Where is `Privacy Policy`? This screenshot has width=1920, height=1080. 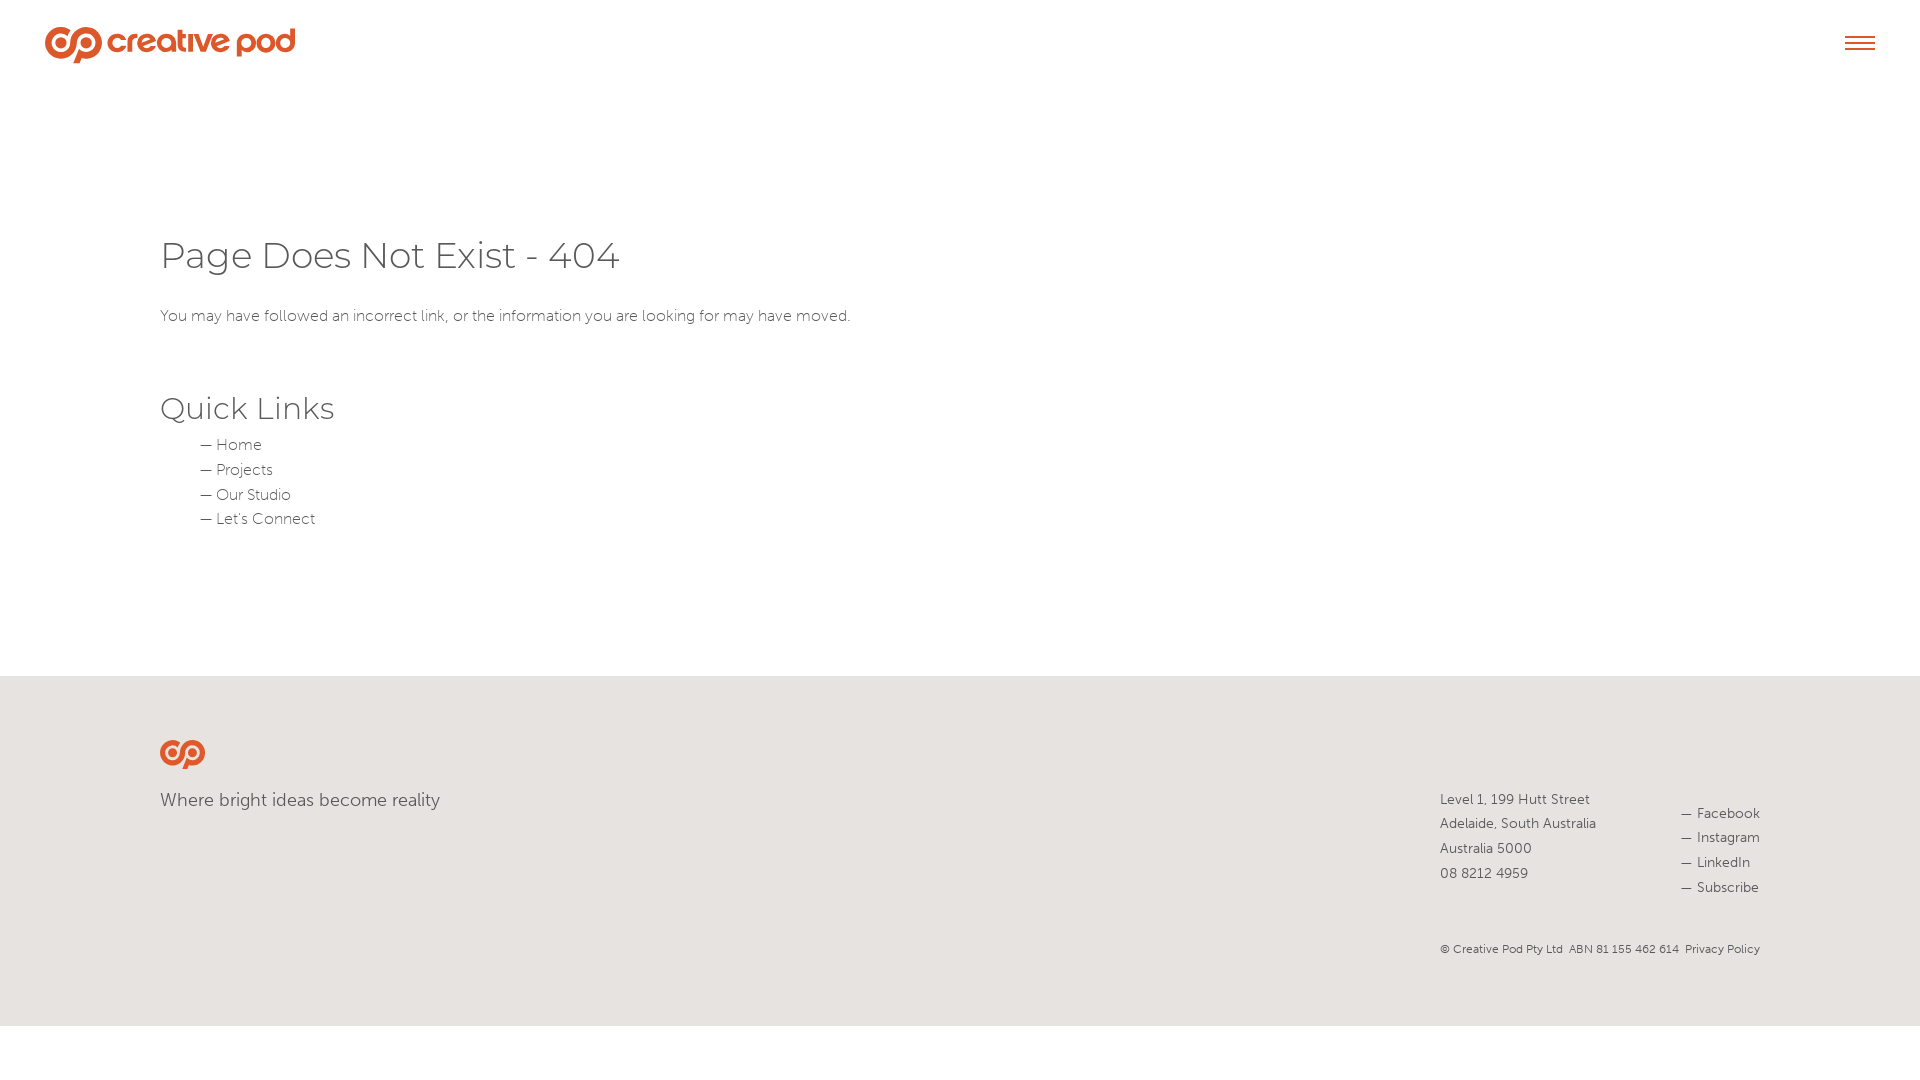 Privacy Policy is located at coordinates (1722, 949).